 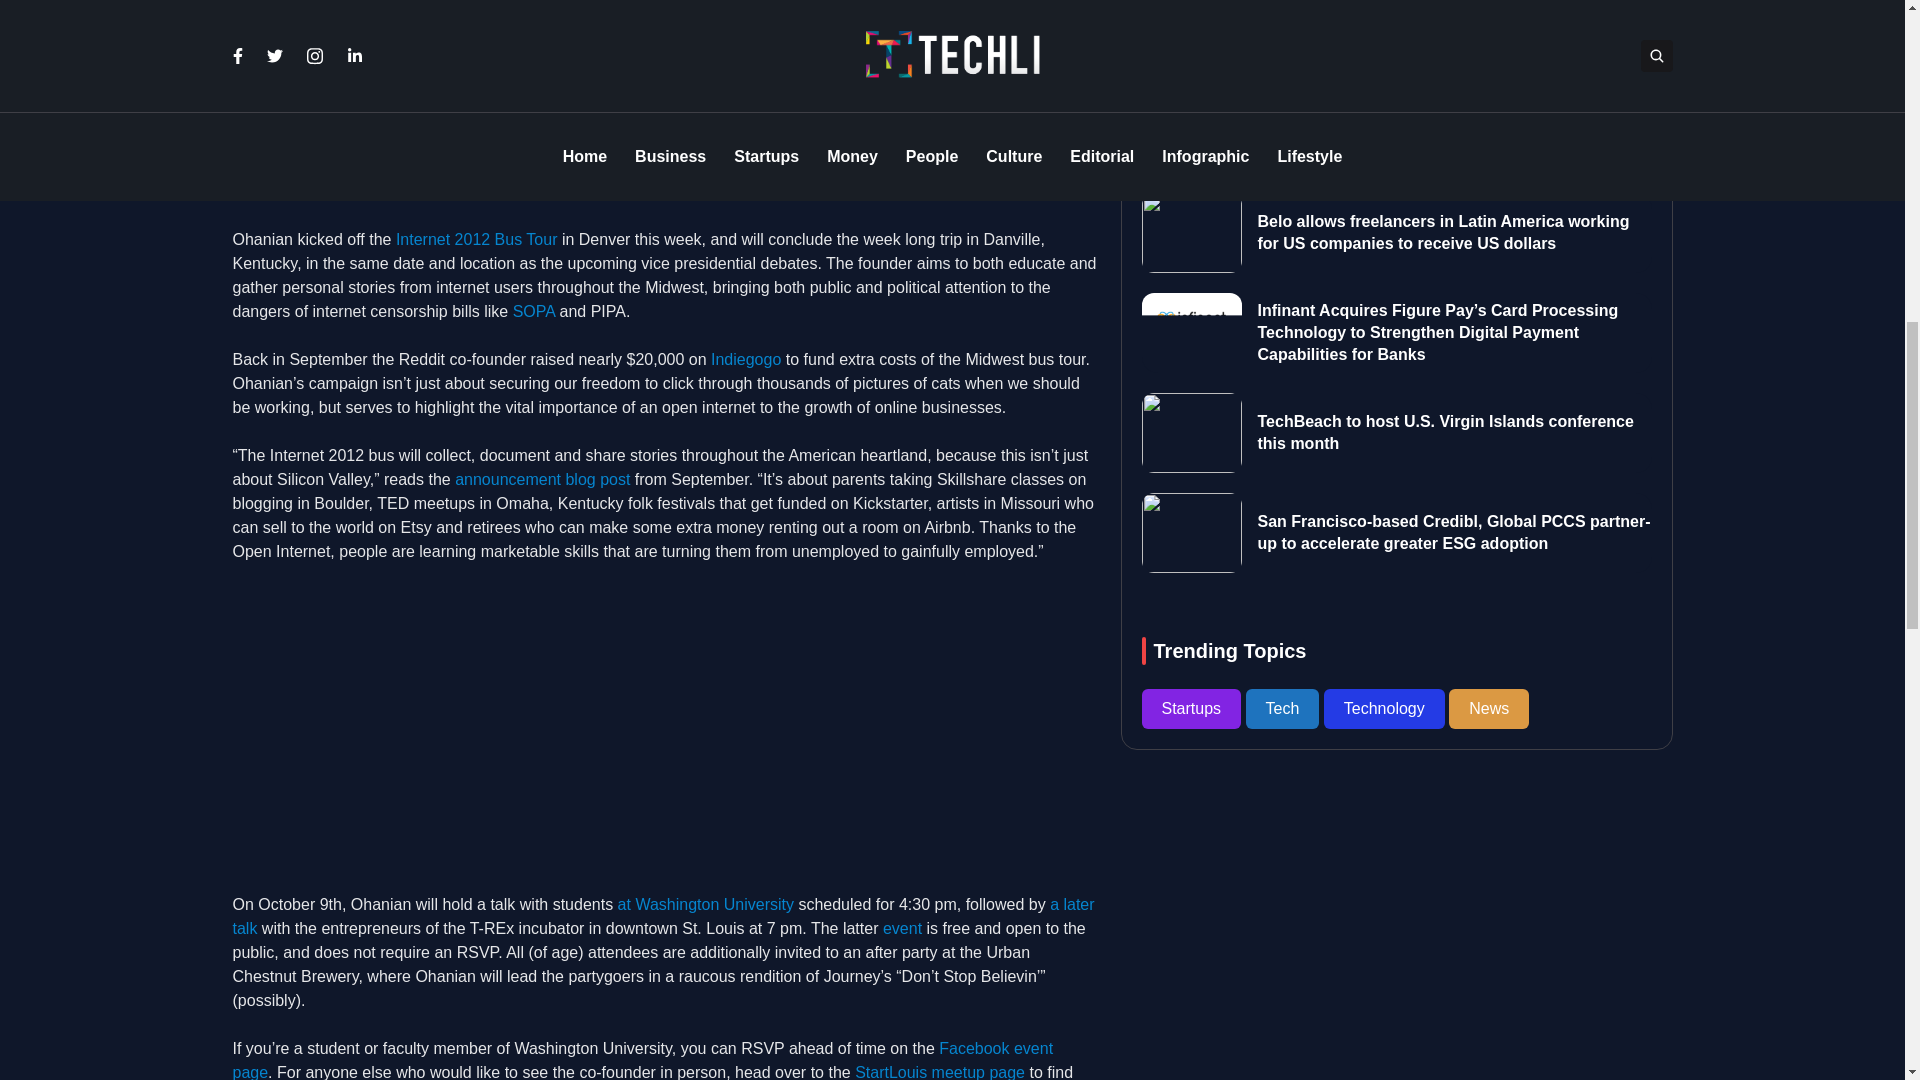 I want to click on announcement blog post, so click(x=542, y=479).